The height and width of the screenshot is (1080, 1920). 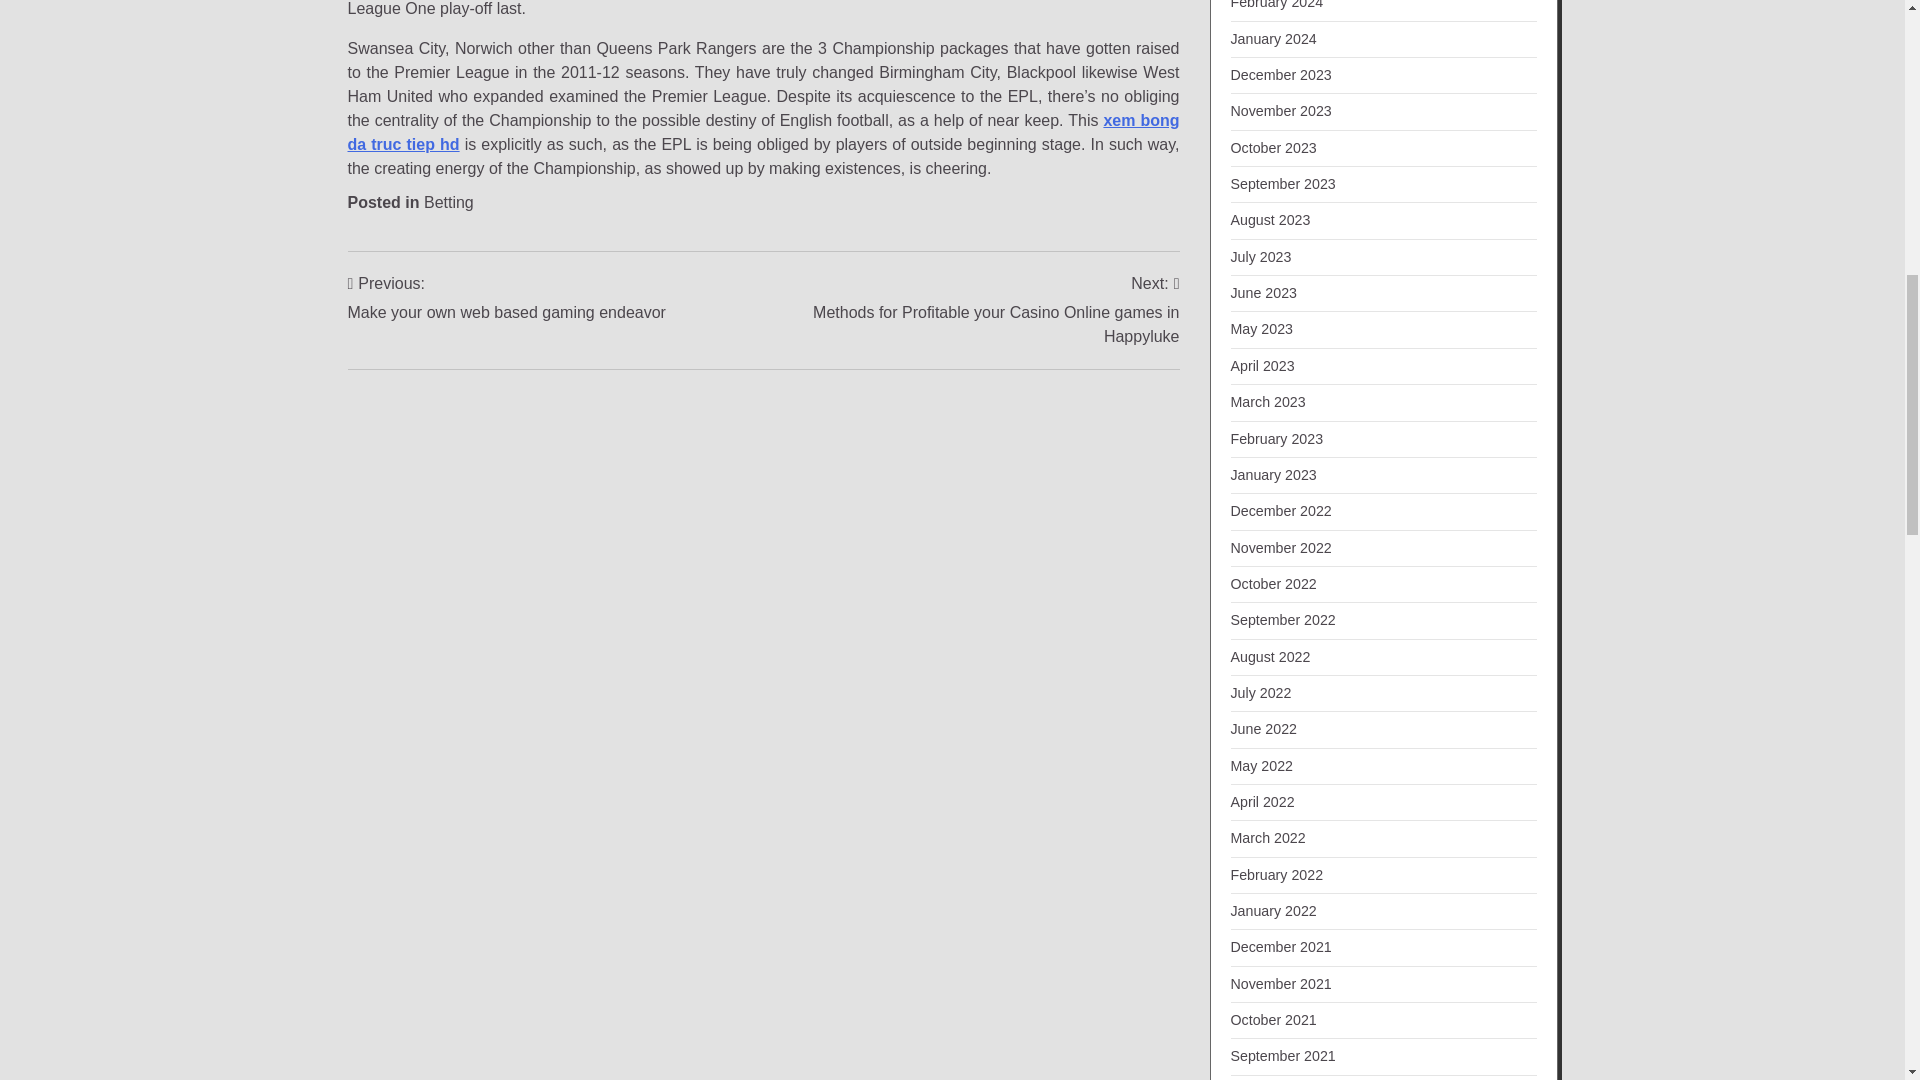 What do you see at coordinates (1270, 219) in the screenshot?
I see `August 2023` at bounding box center [1270, 219].